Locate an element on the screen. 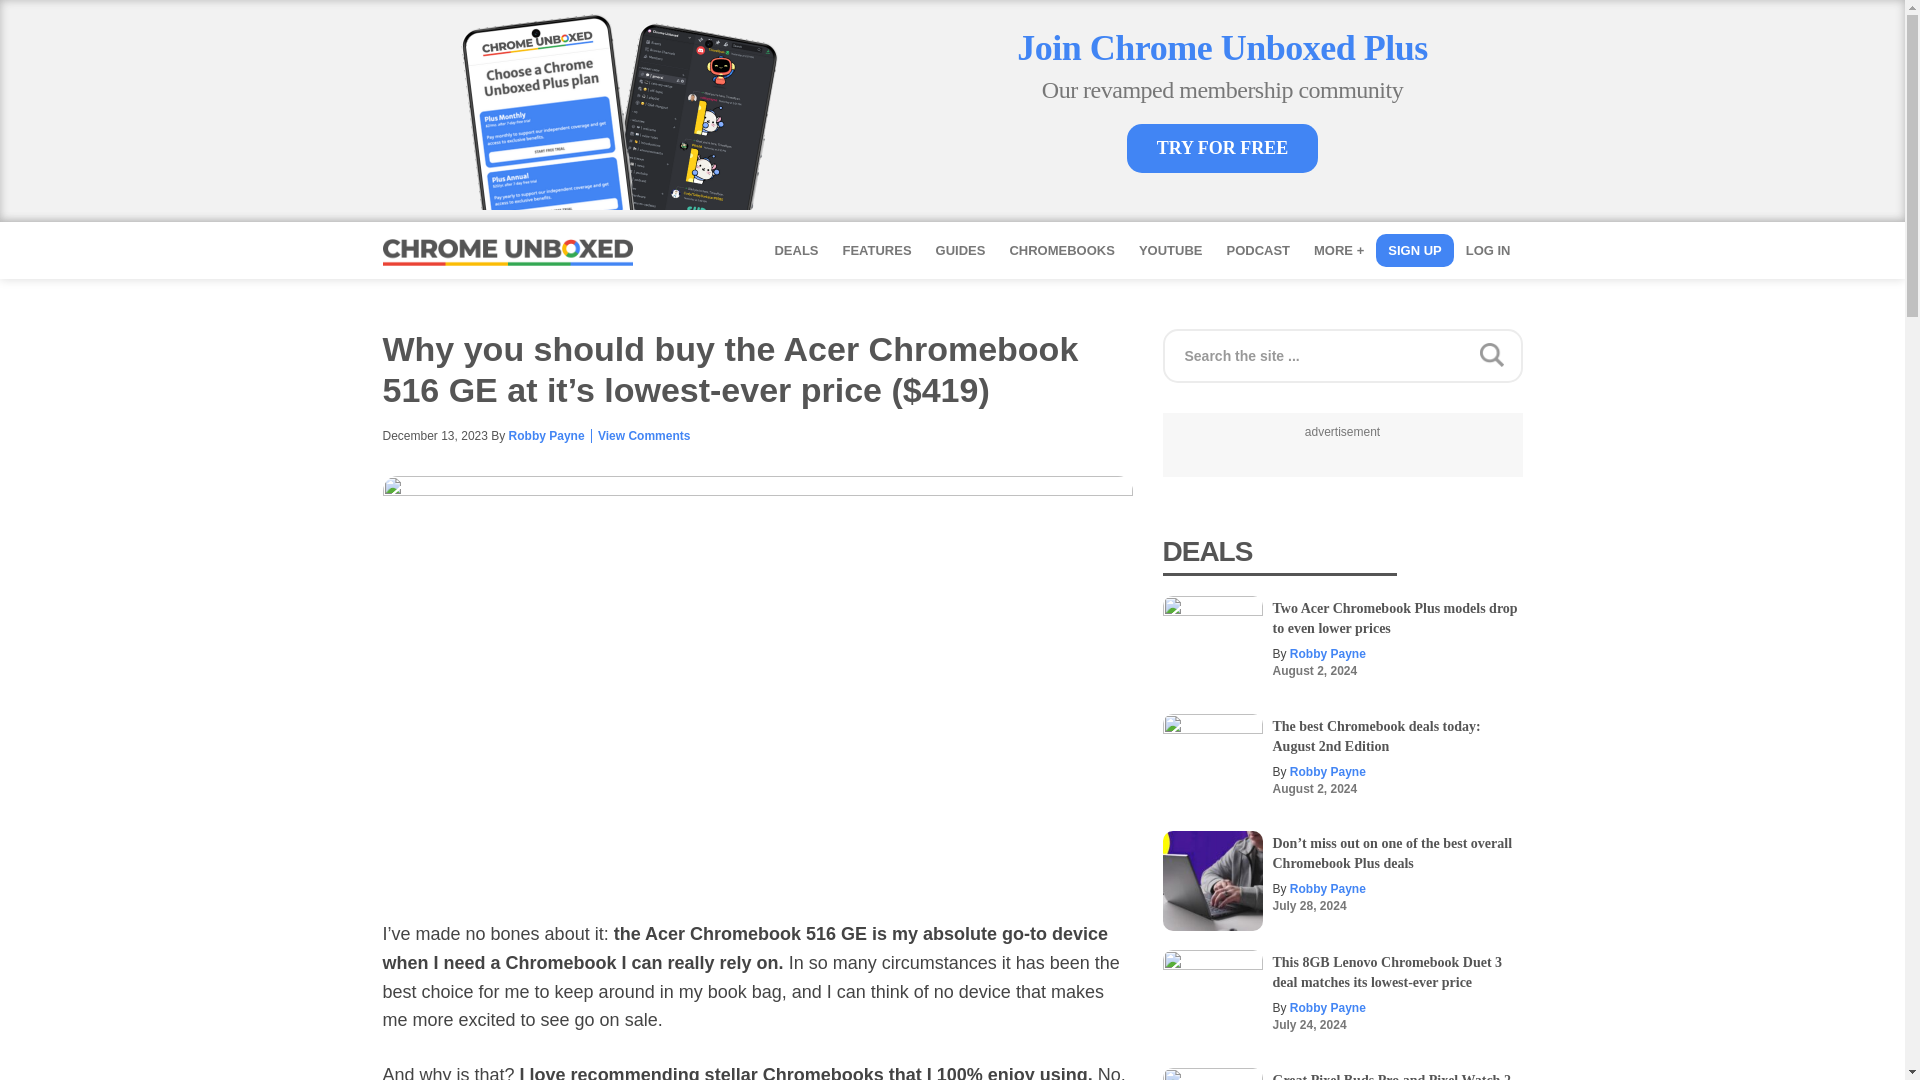 This screenshot has width=1920, height=1080. CHROMEBOOKS is located at coordinates (1060, 250).